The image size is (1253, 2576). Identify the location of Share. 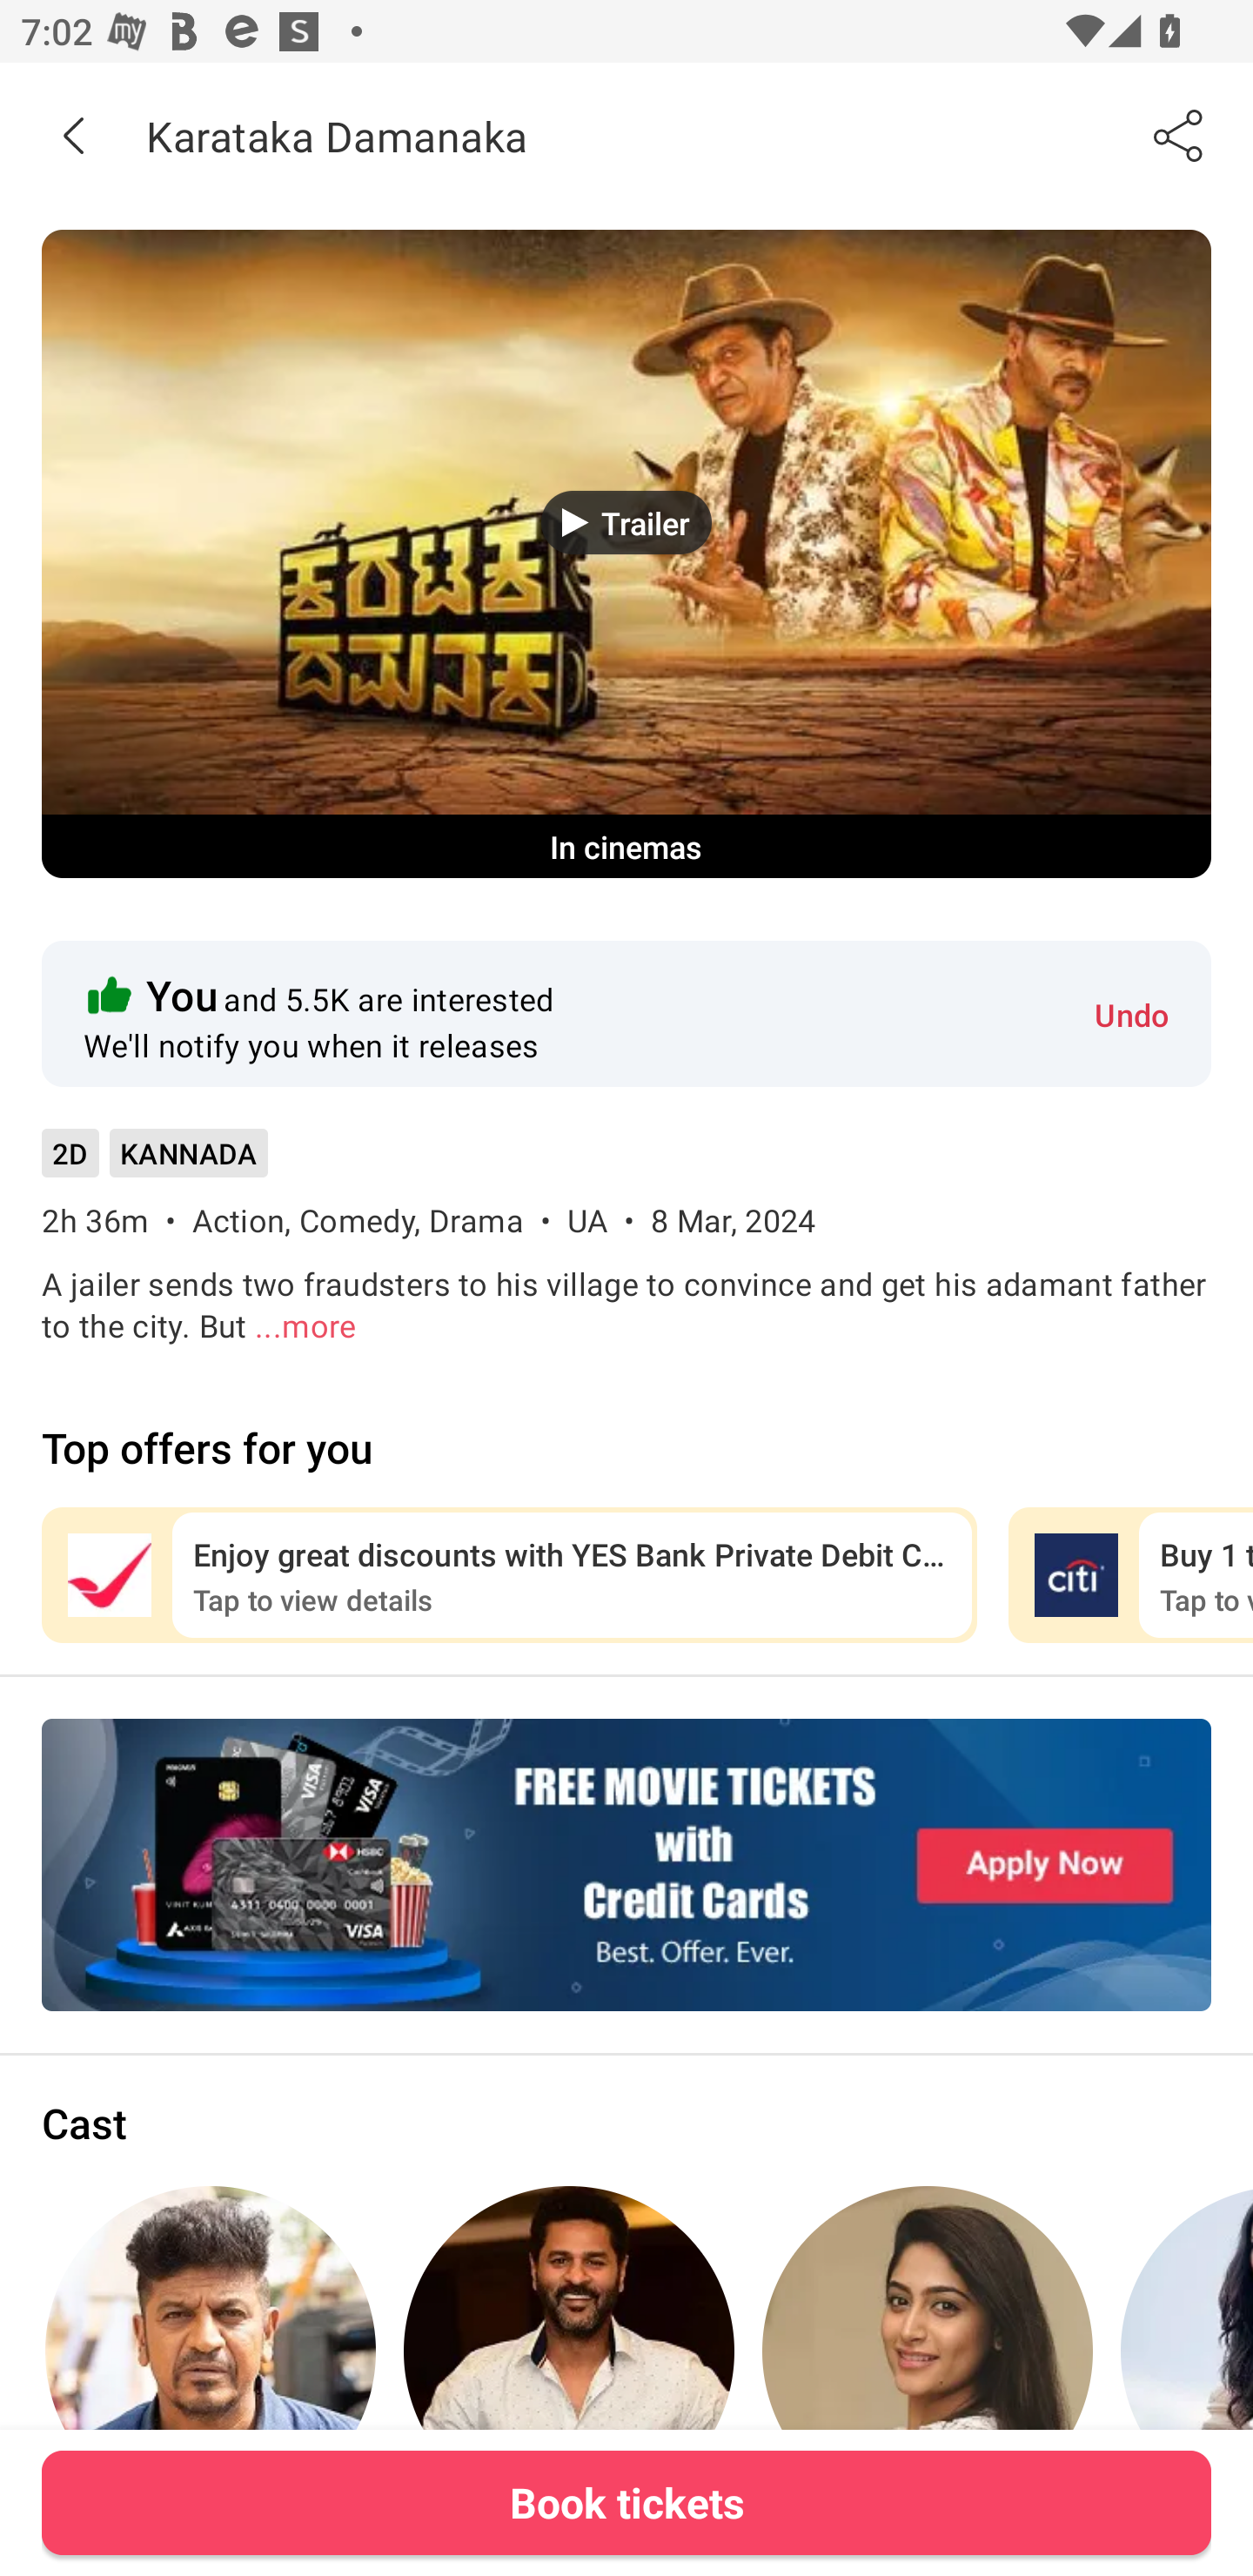
(1180, 135).